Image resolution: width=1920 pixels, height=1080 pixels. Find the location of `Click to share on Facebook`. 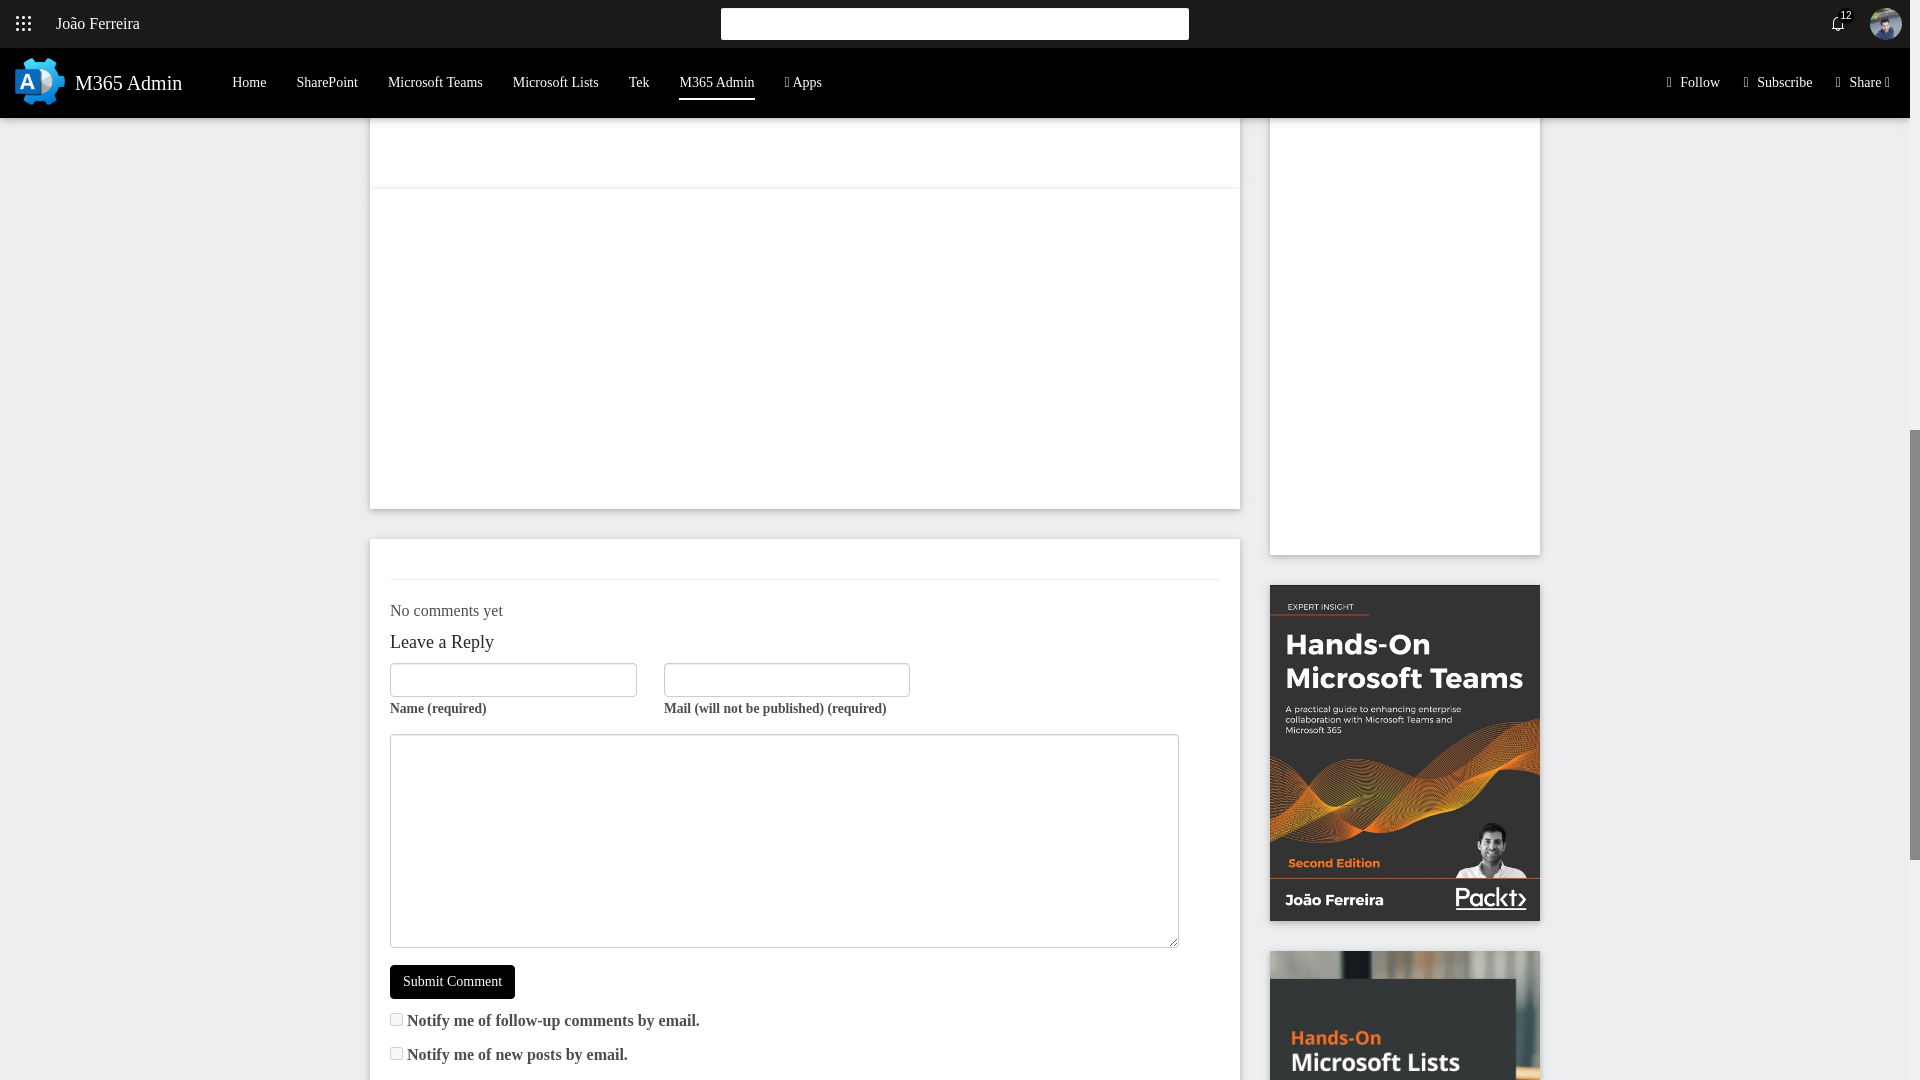

Click to share on Facebook is located at coordinates (442, 20).